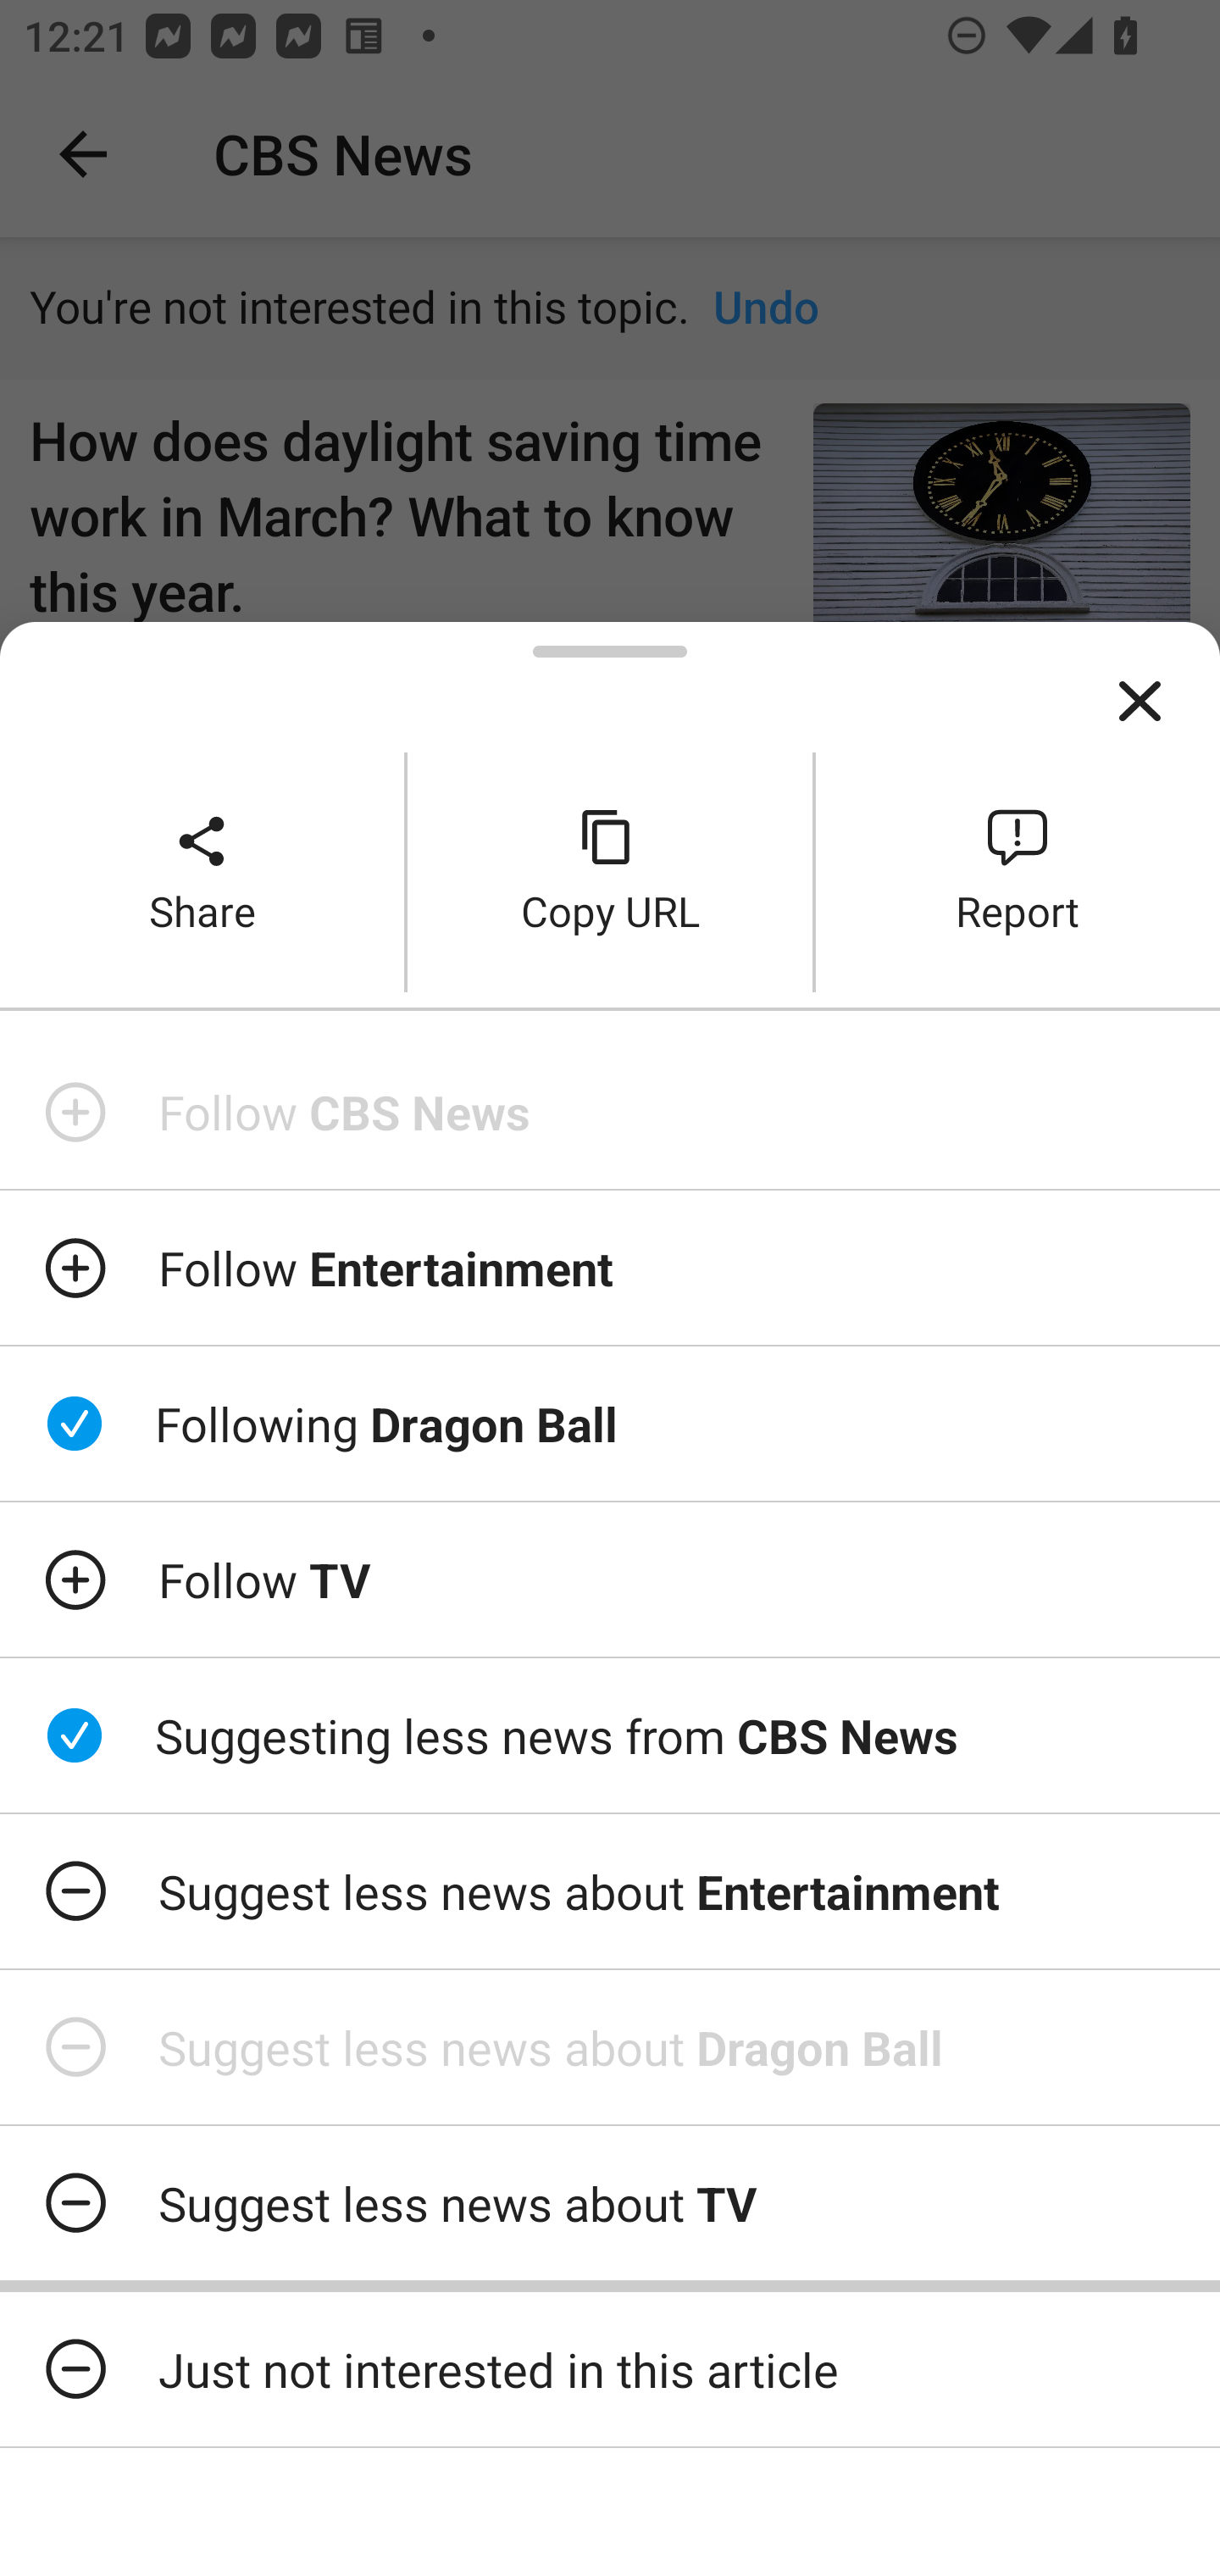  I want to click on Share, so click(202, 871).